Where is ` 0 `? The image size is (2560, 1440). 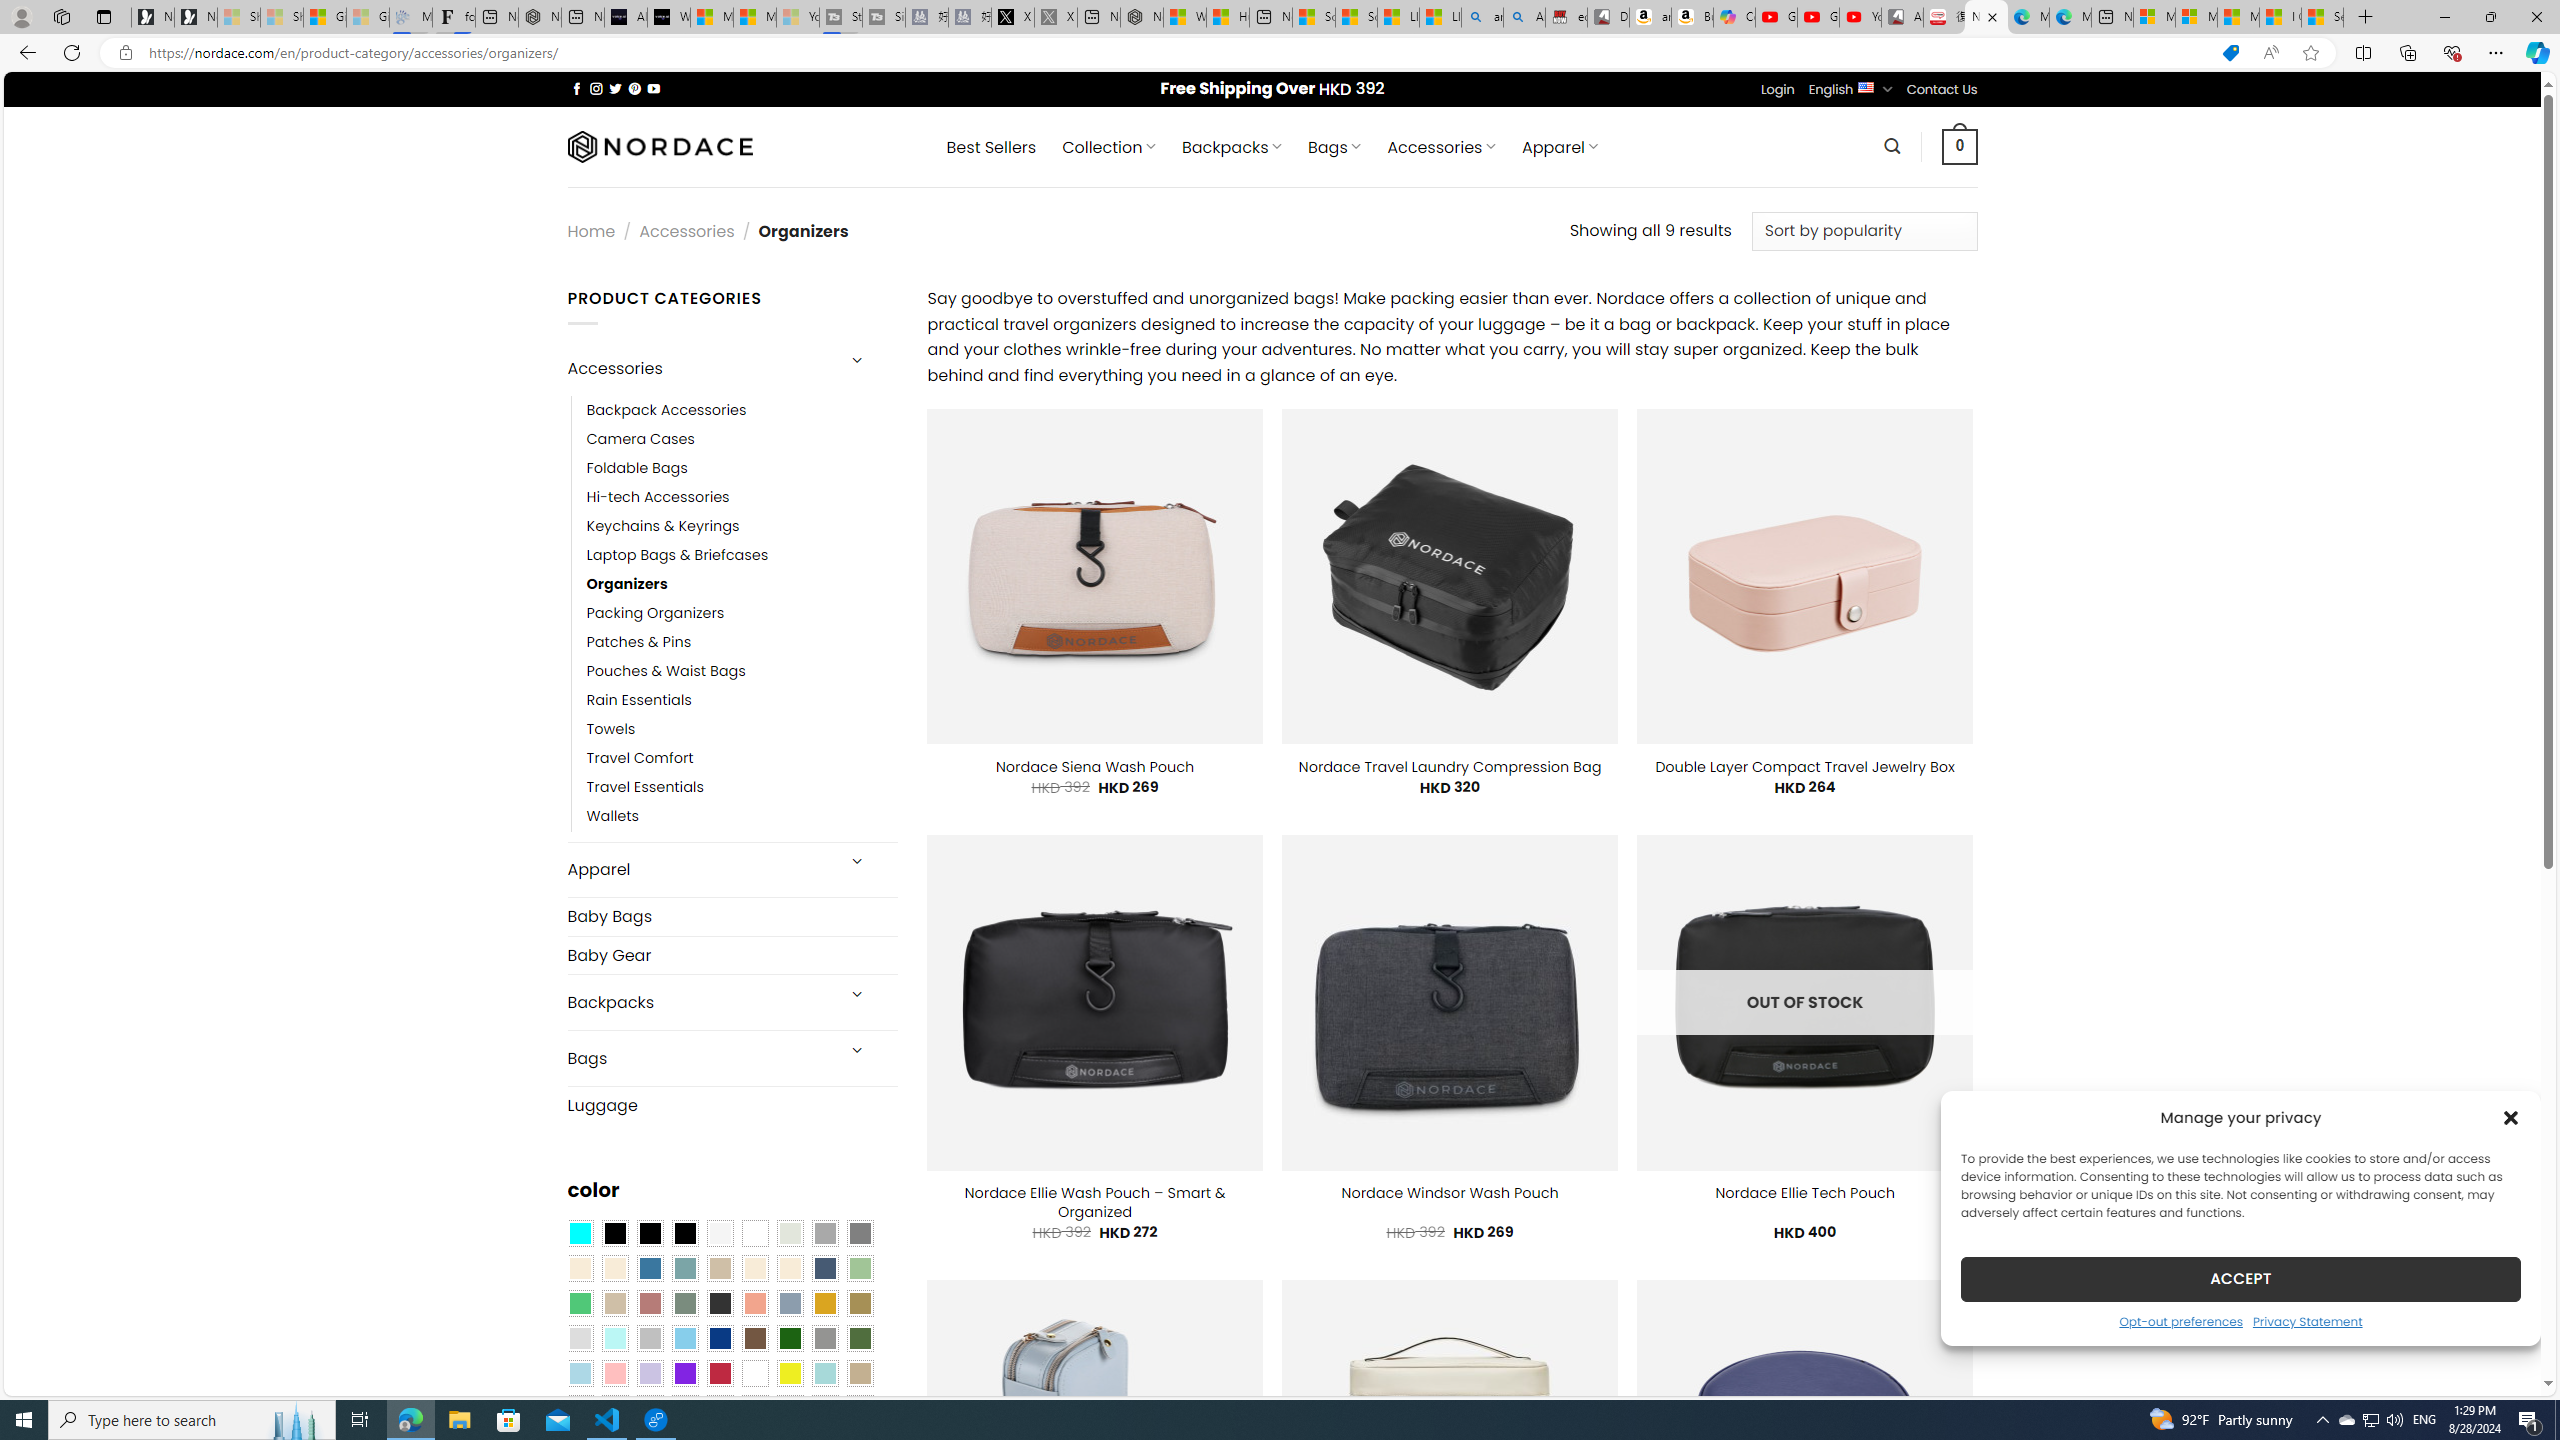  0  is located at coordinates (1960, 146).